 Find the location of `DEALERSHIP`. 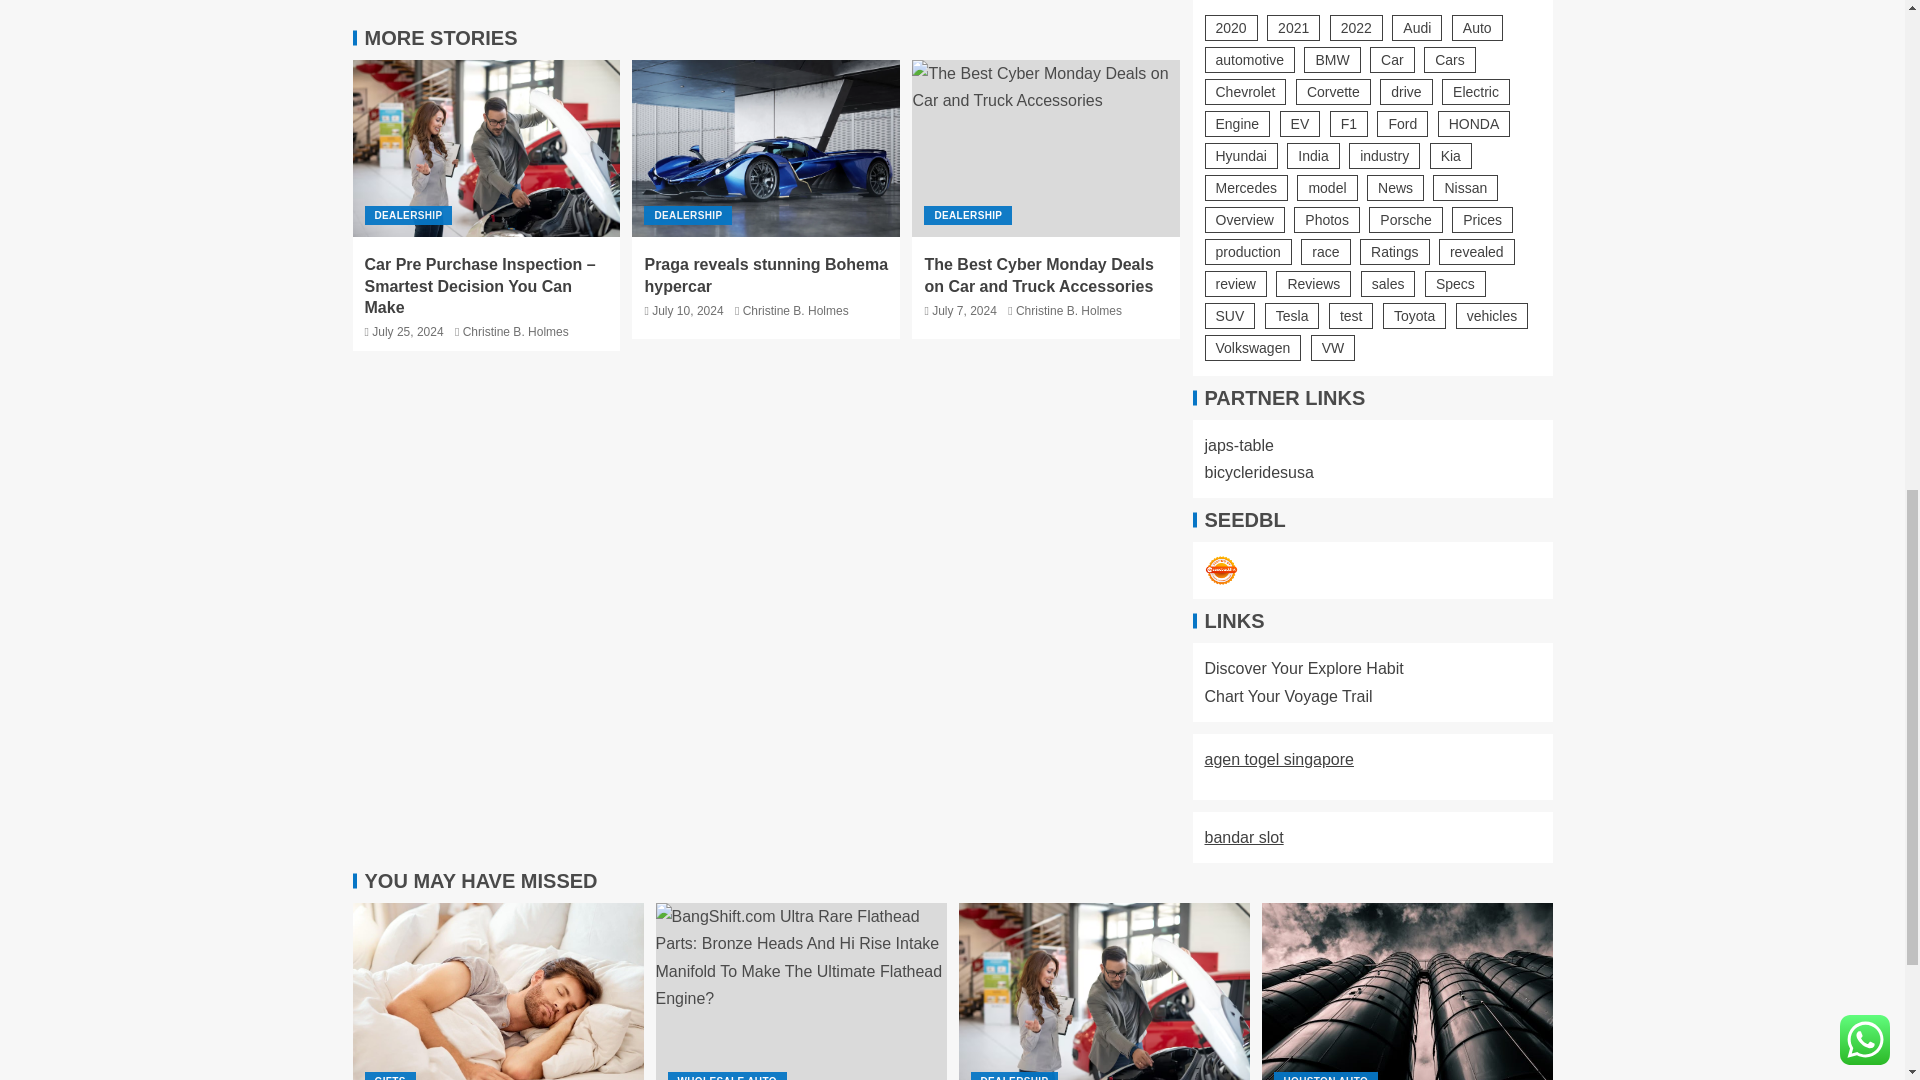

DEALERSHIP is located at coordinates (408, 215).